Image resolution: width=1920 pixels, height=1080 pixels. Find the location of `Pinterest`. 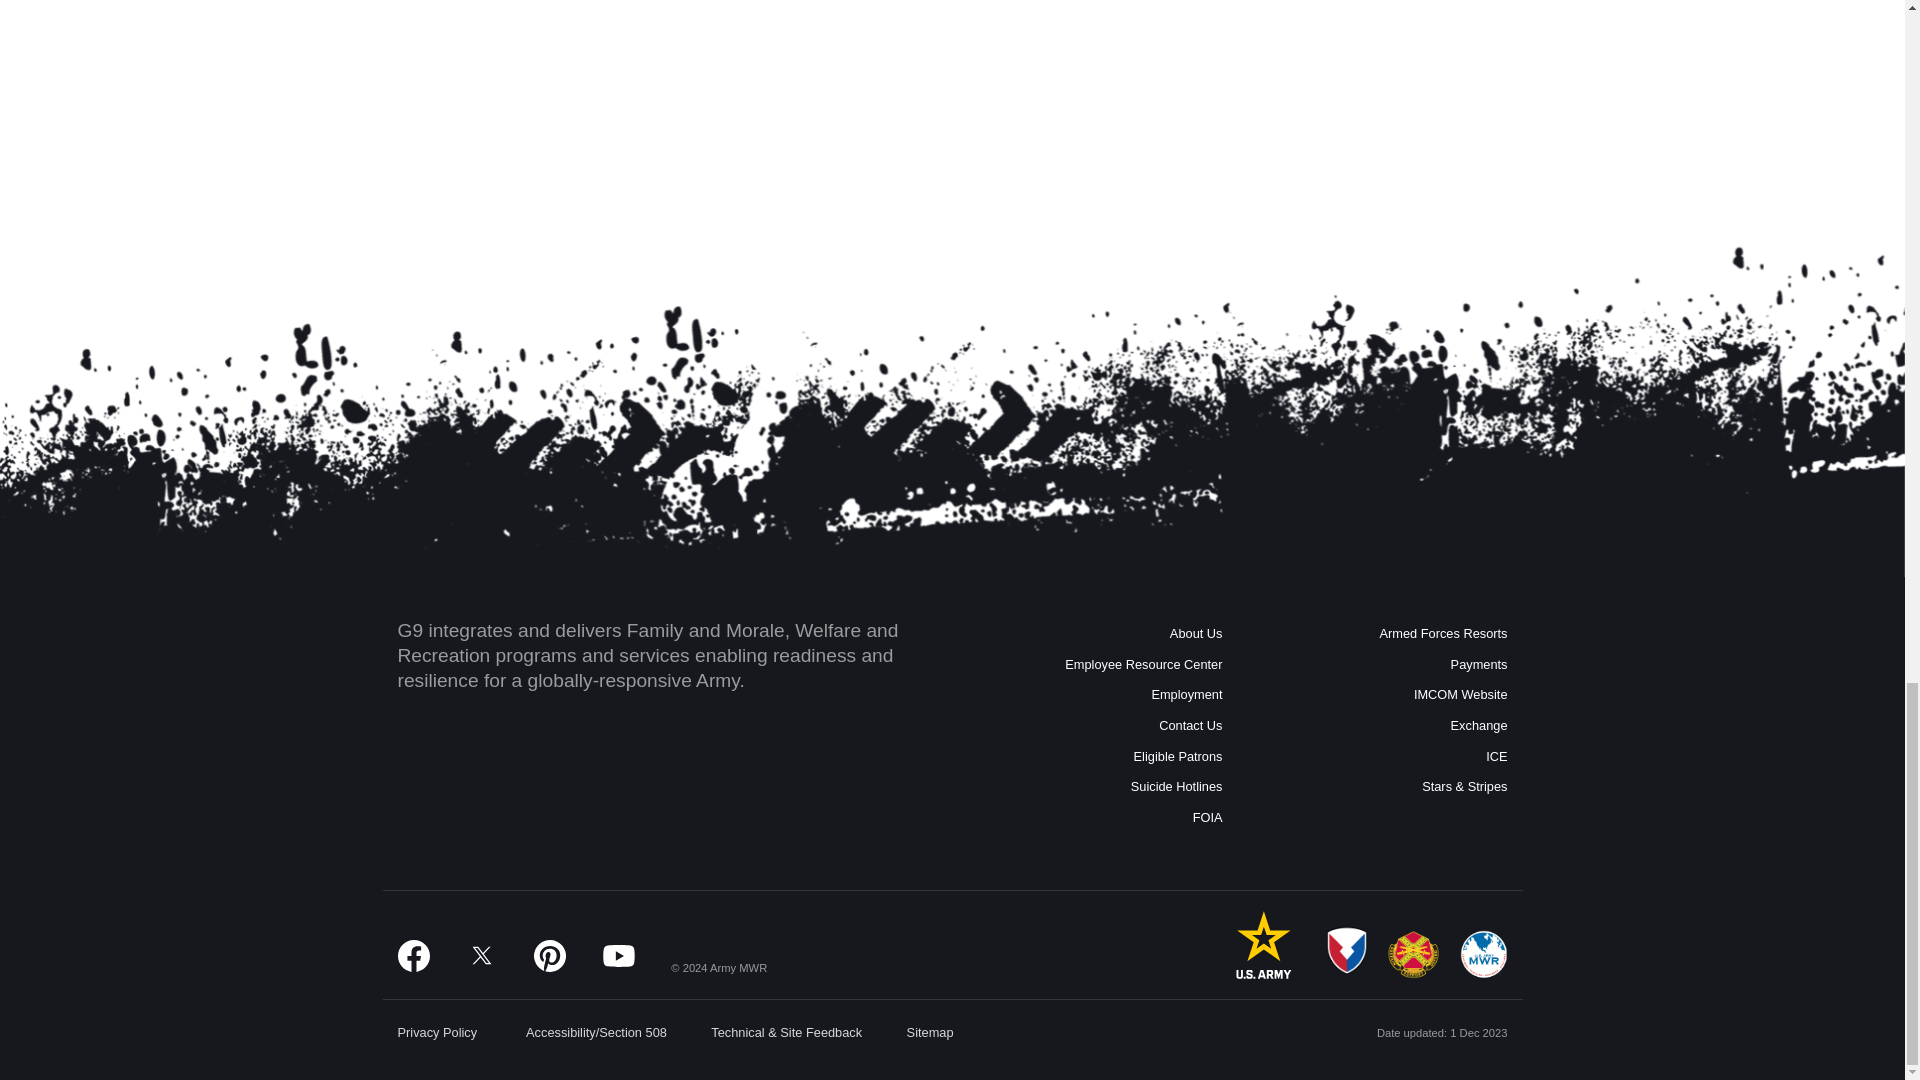

Pinterest is located at coordinates (550, 956).